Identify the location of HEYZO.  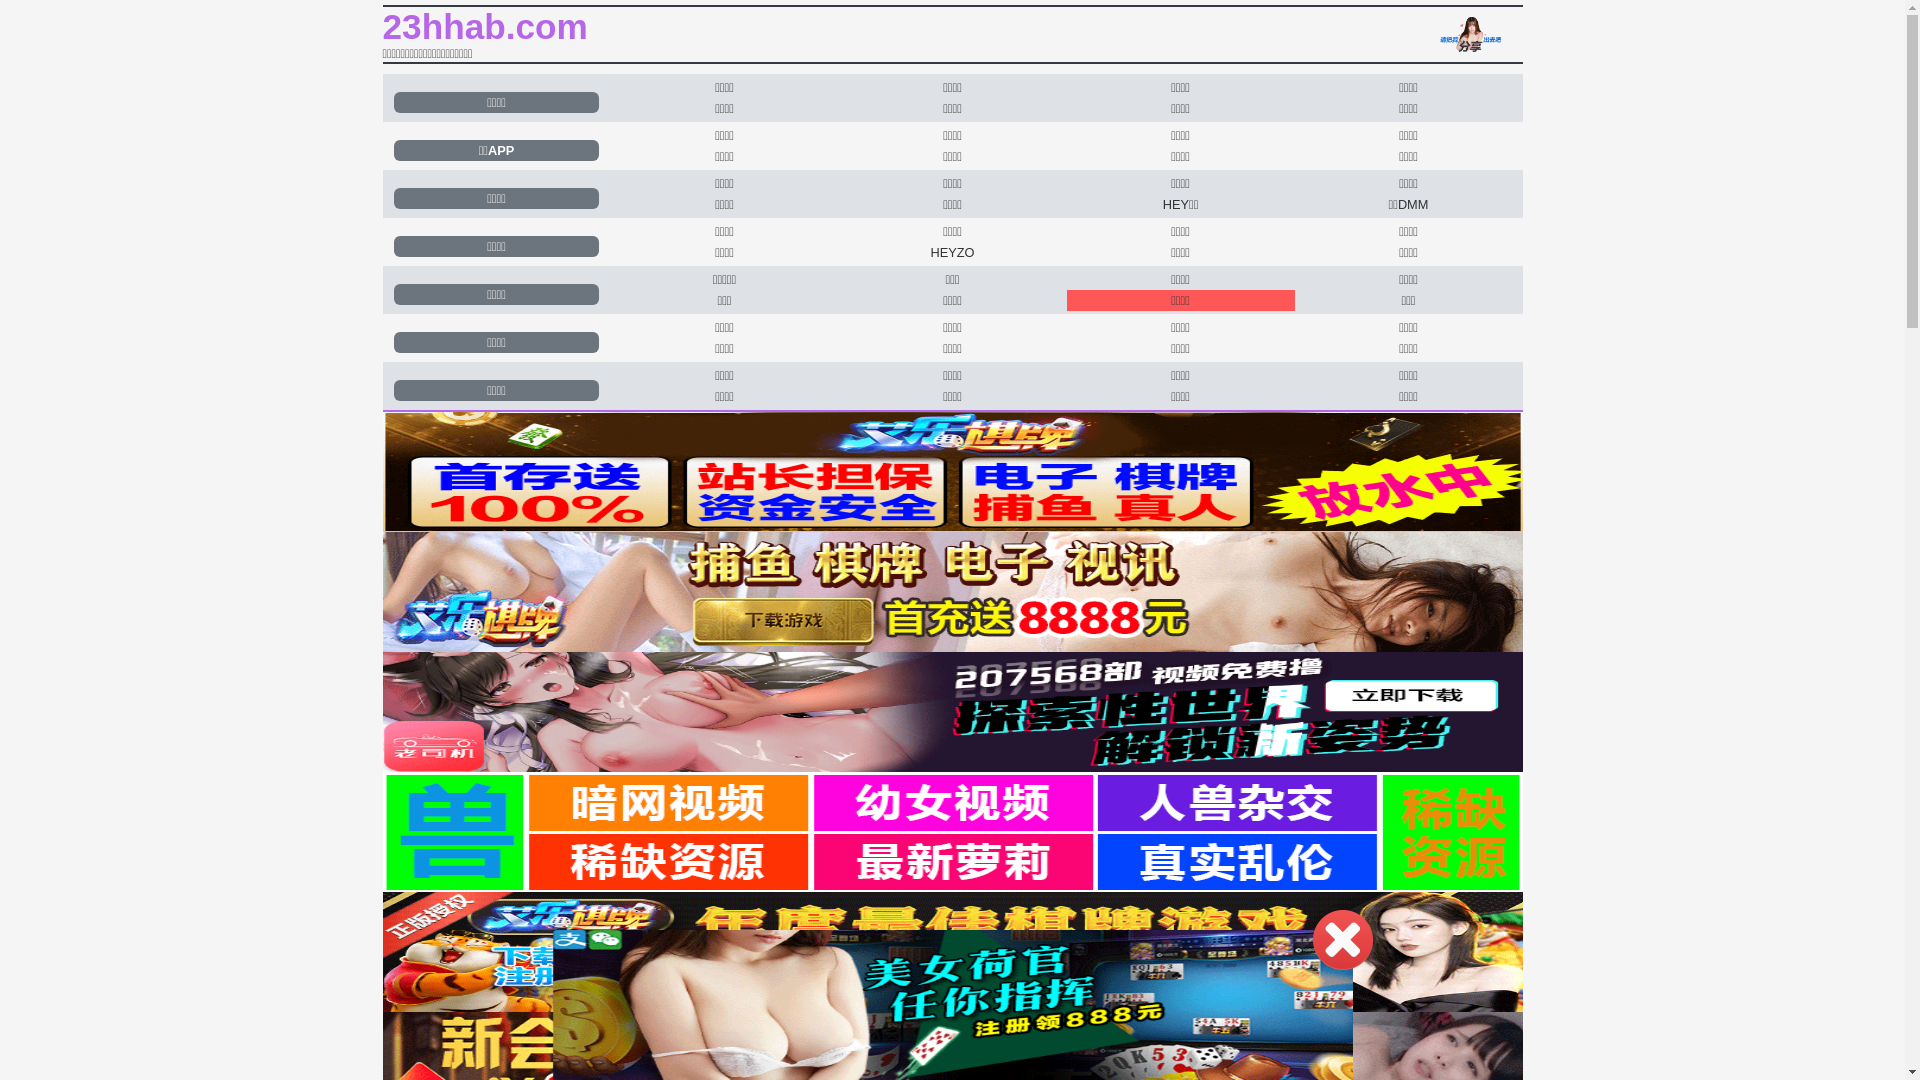
(952, 252).